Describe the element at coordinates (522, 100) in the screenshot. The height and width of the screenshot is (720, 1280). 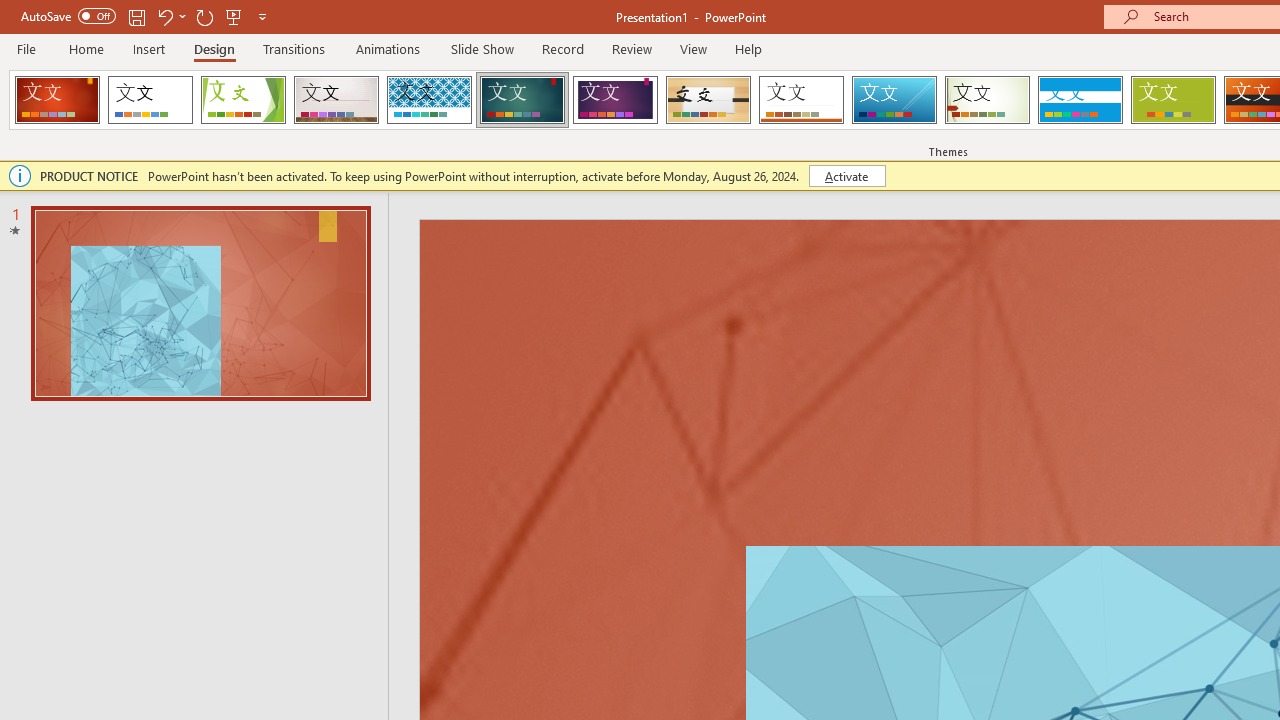
I see `Ion` at that location.